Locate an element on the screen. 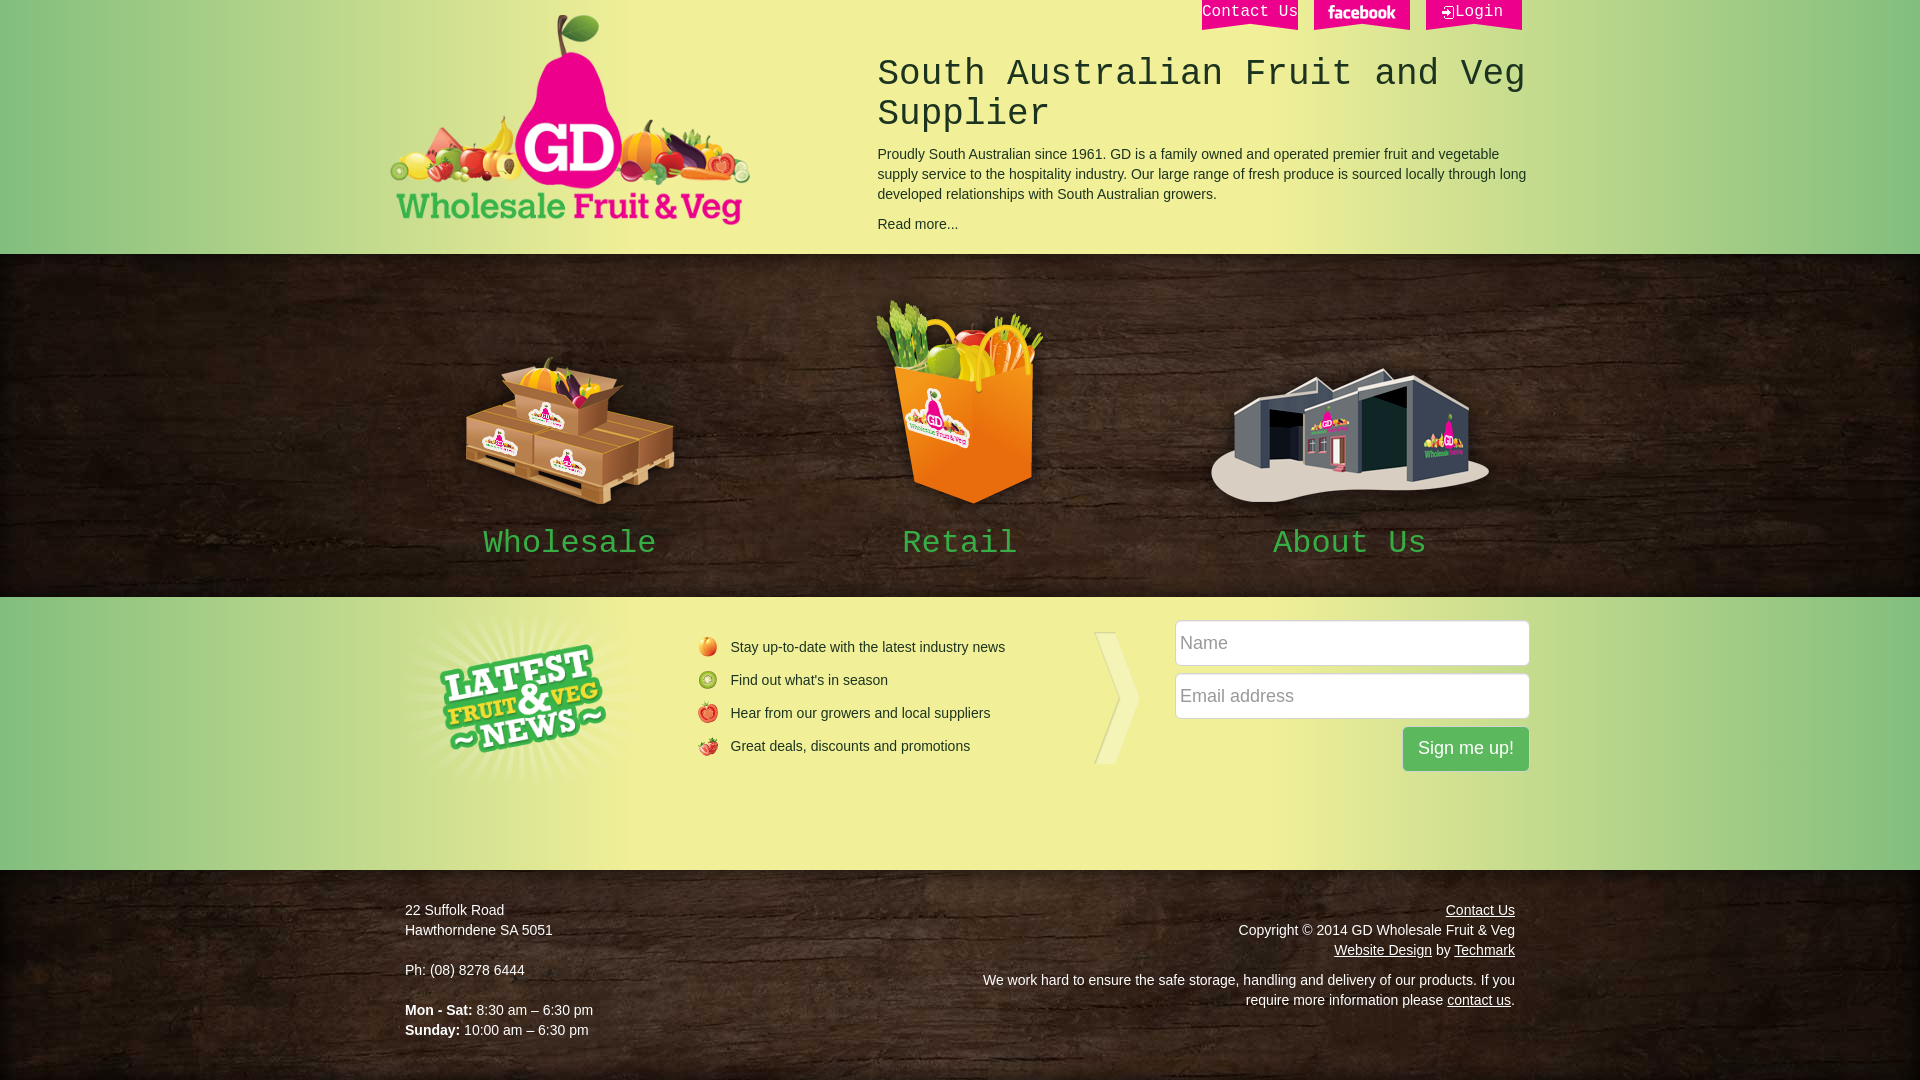 The width and height of the screenshot is (1920, 1080). contact us is located at coordinates (1479, 1000).